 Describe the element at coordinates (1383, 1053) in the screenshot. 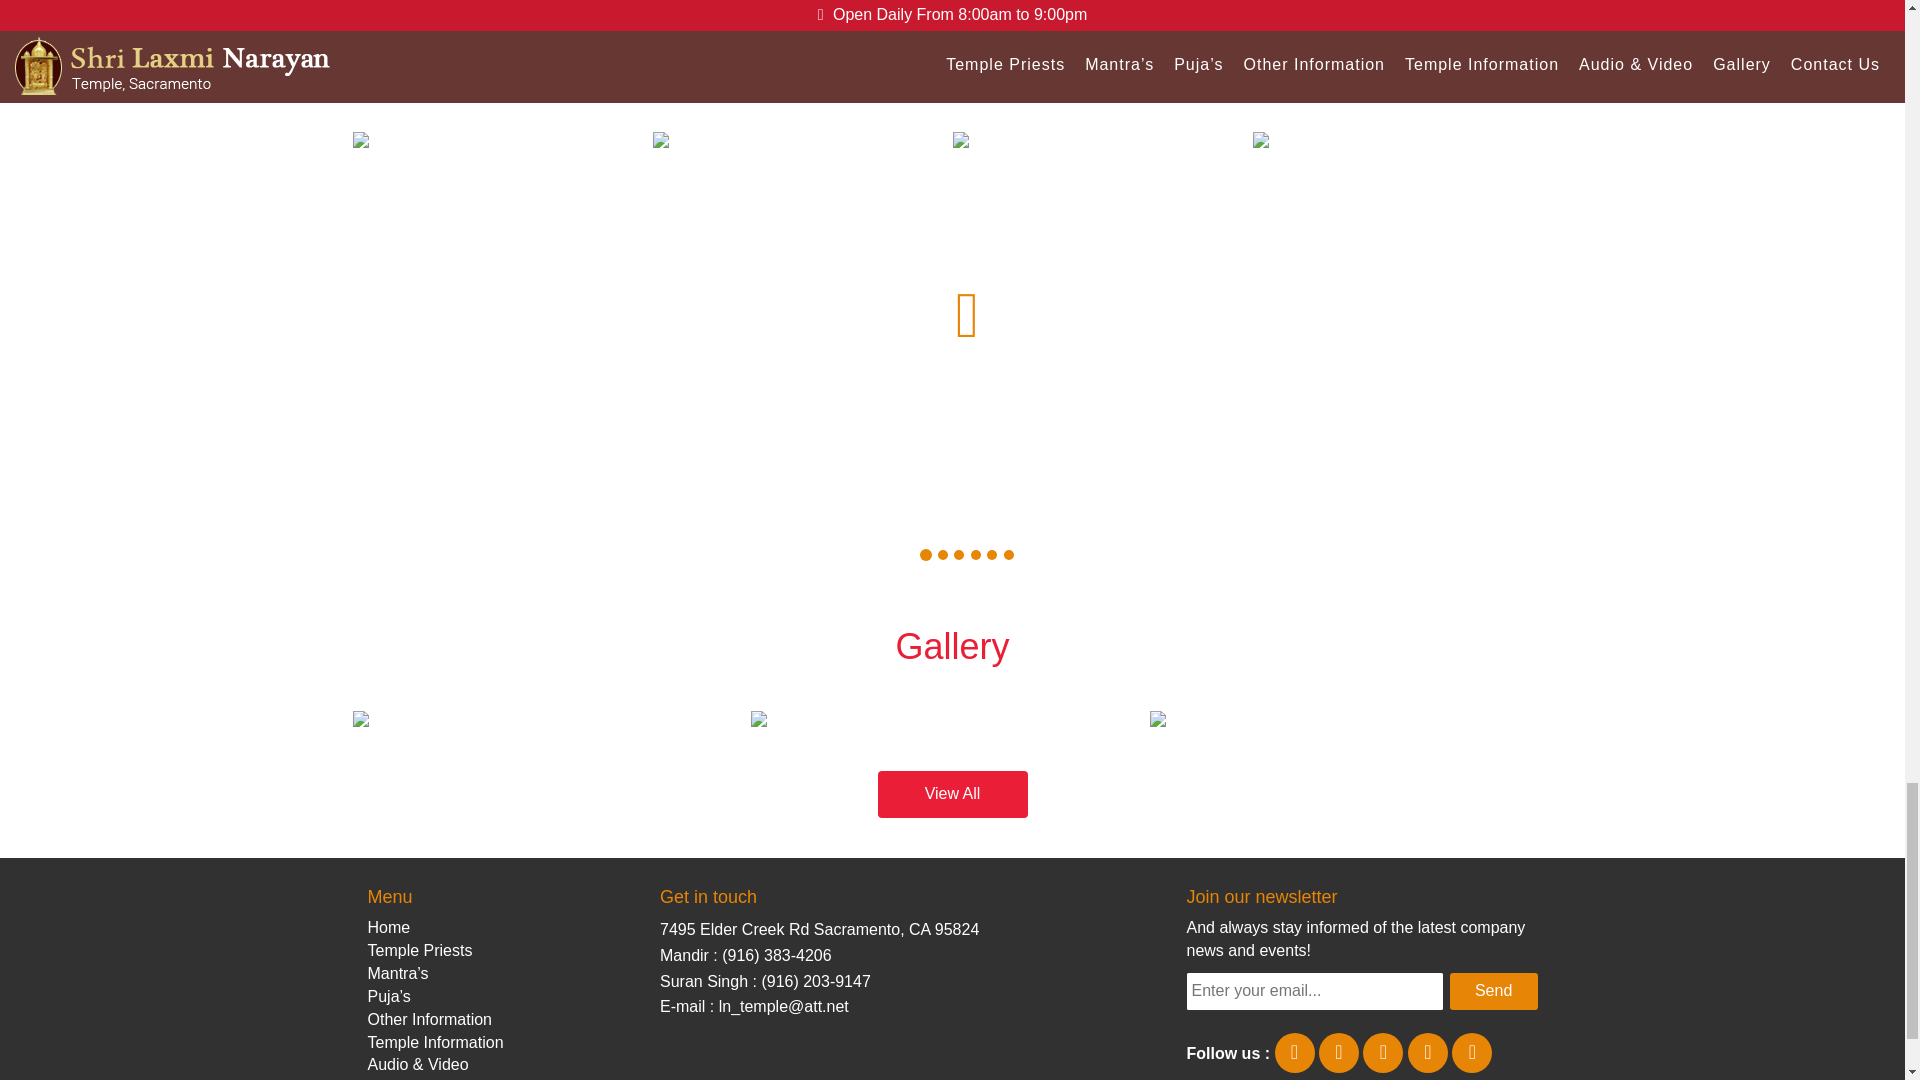

I see `Linkedin` at that location.